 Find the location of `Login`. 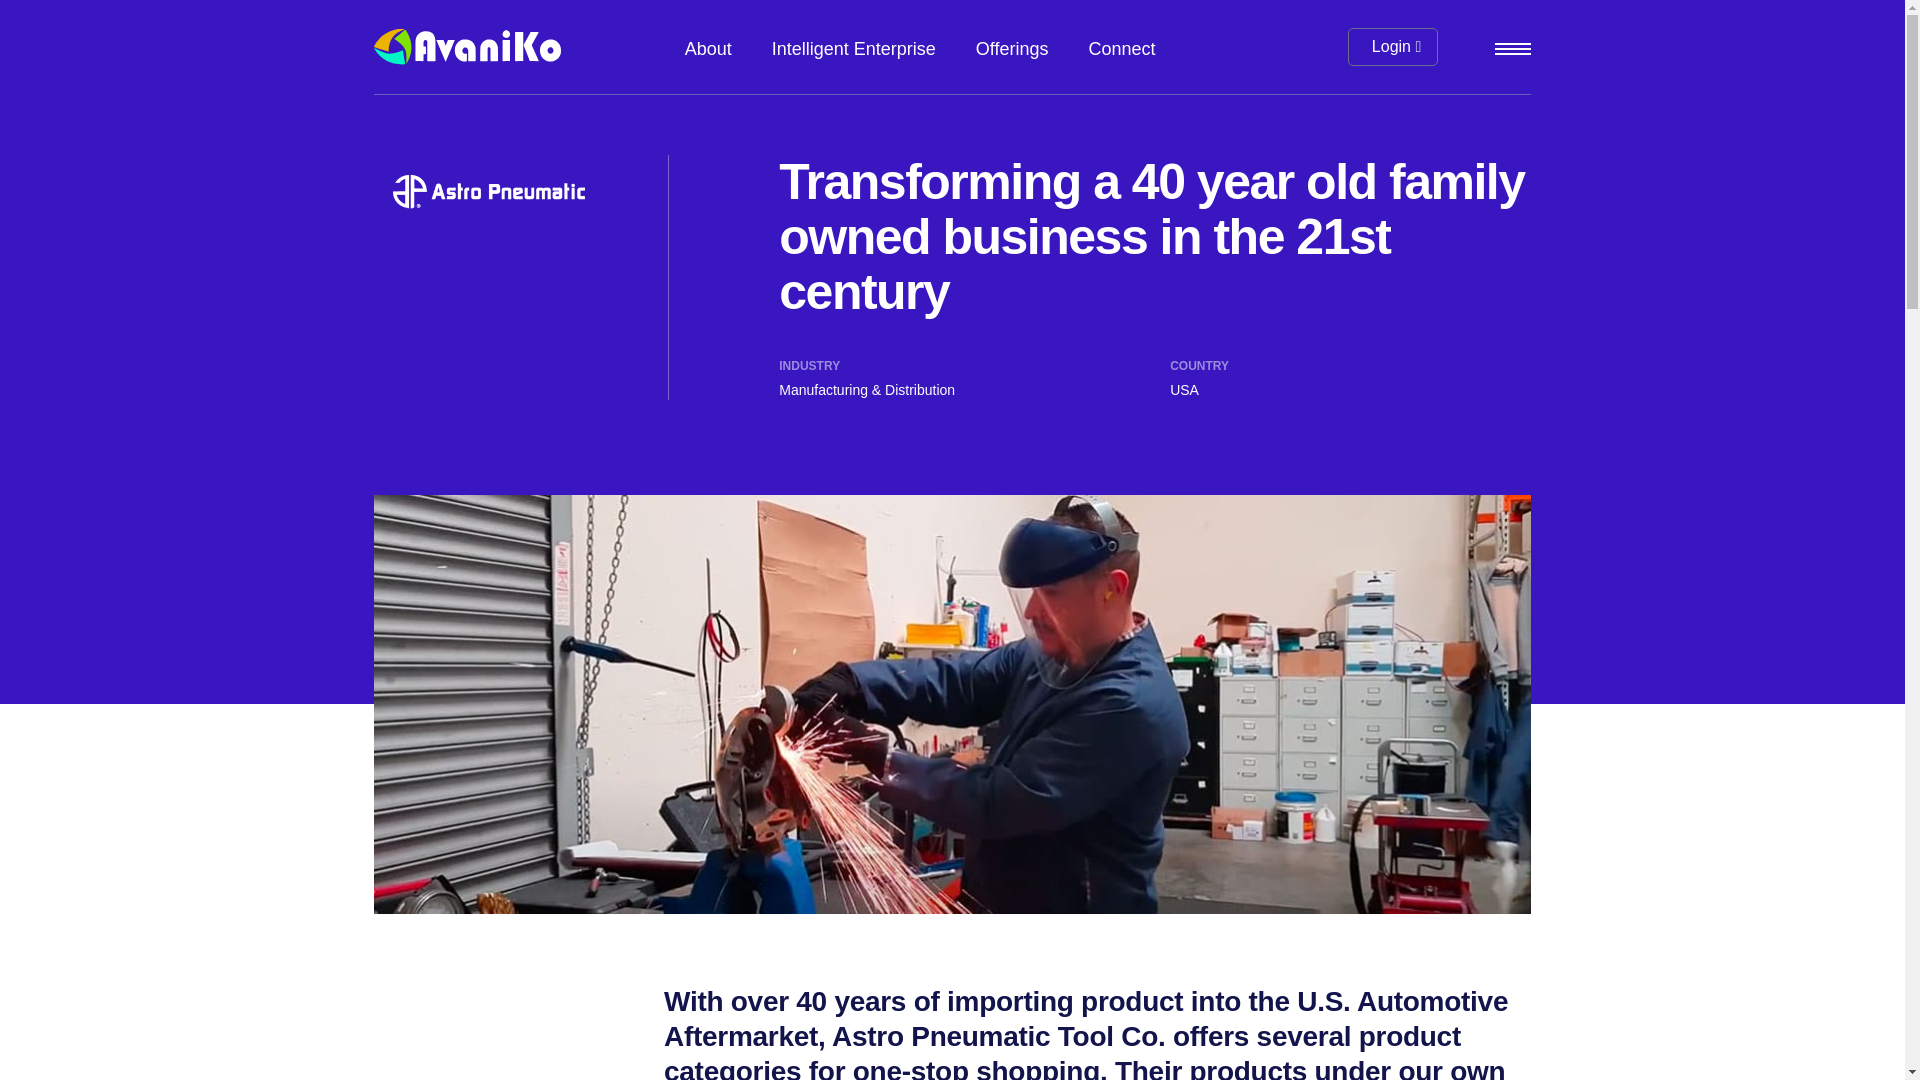

Login is located at coordinates (1392, 46).